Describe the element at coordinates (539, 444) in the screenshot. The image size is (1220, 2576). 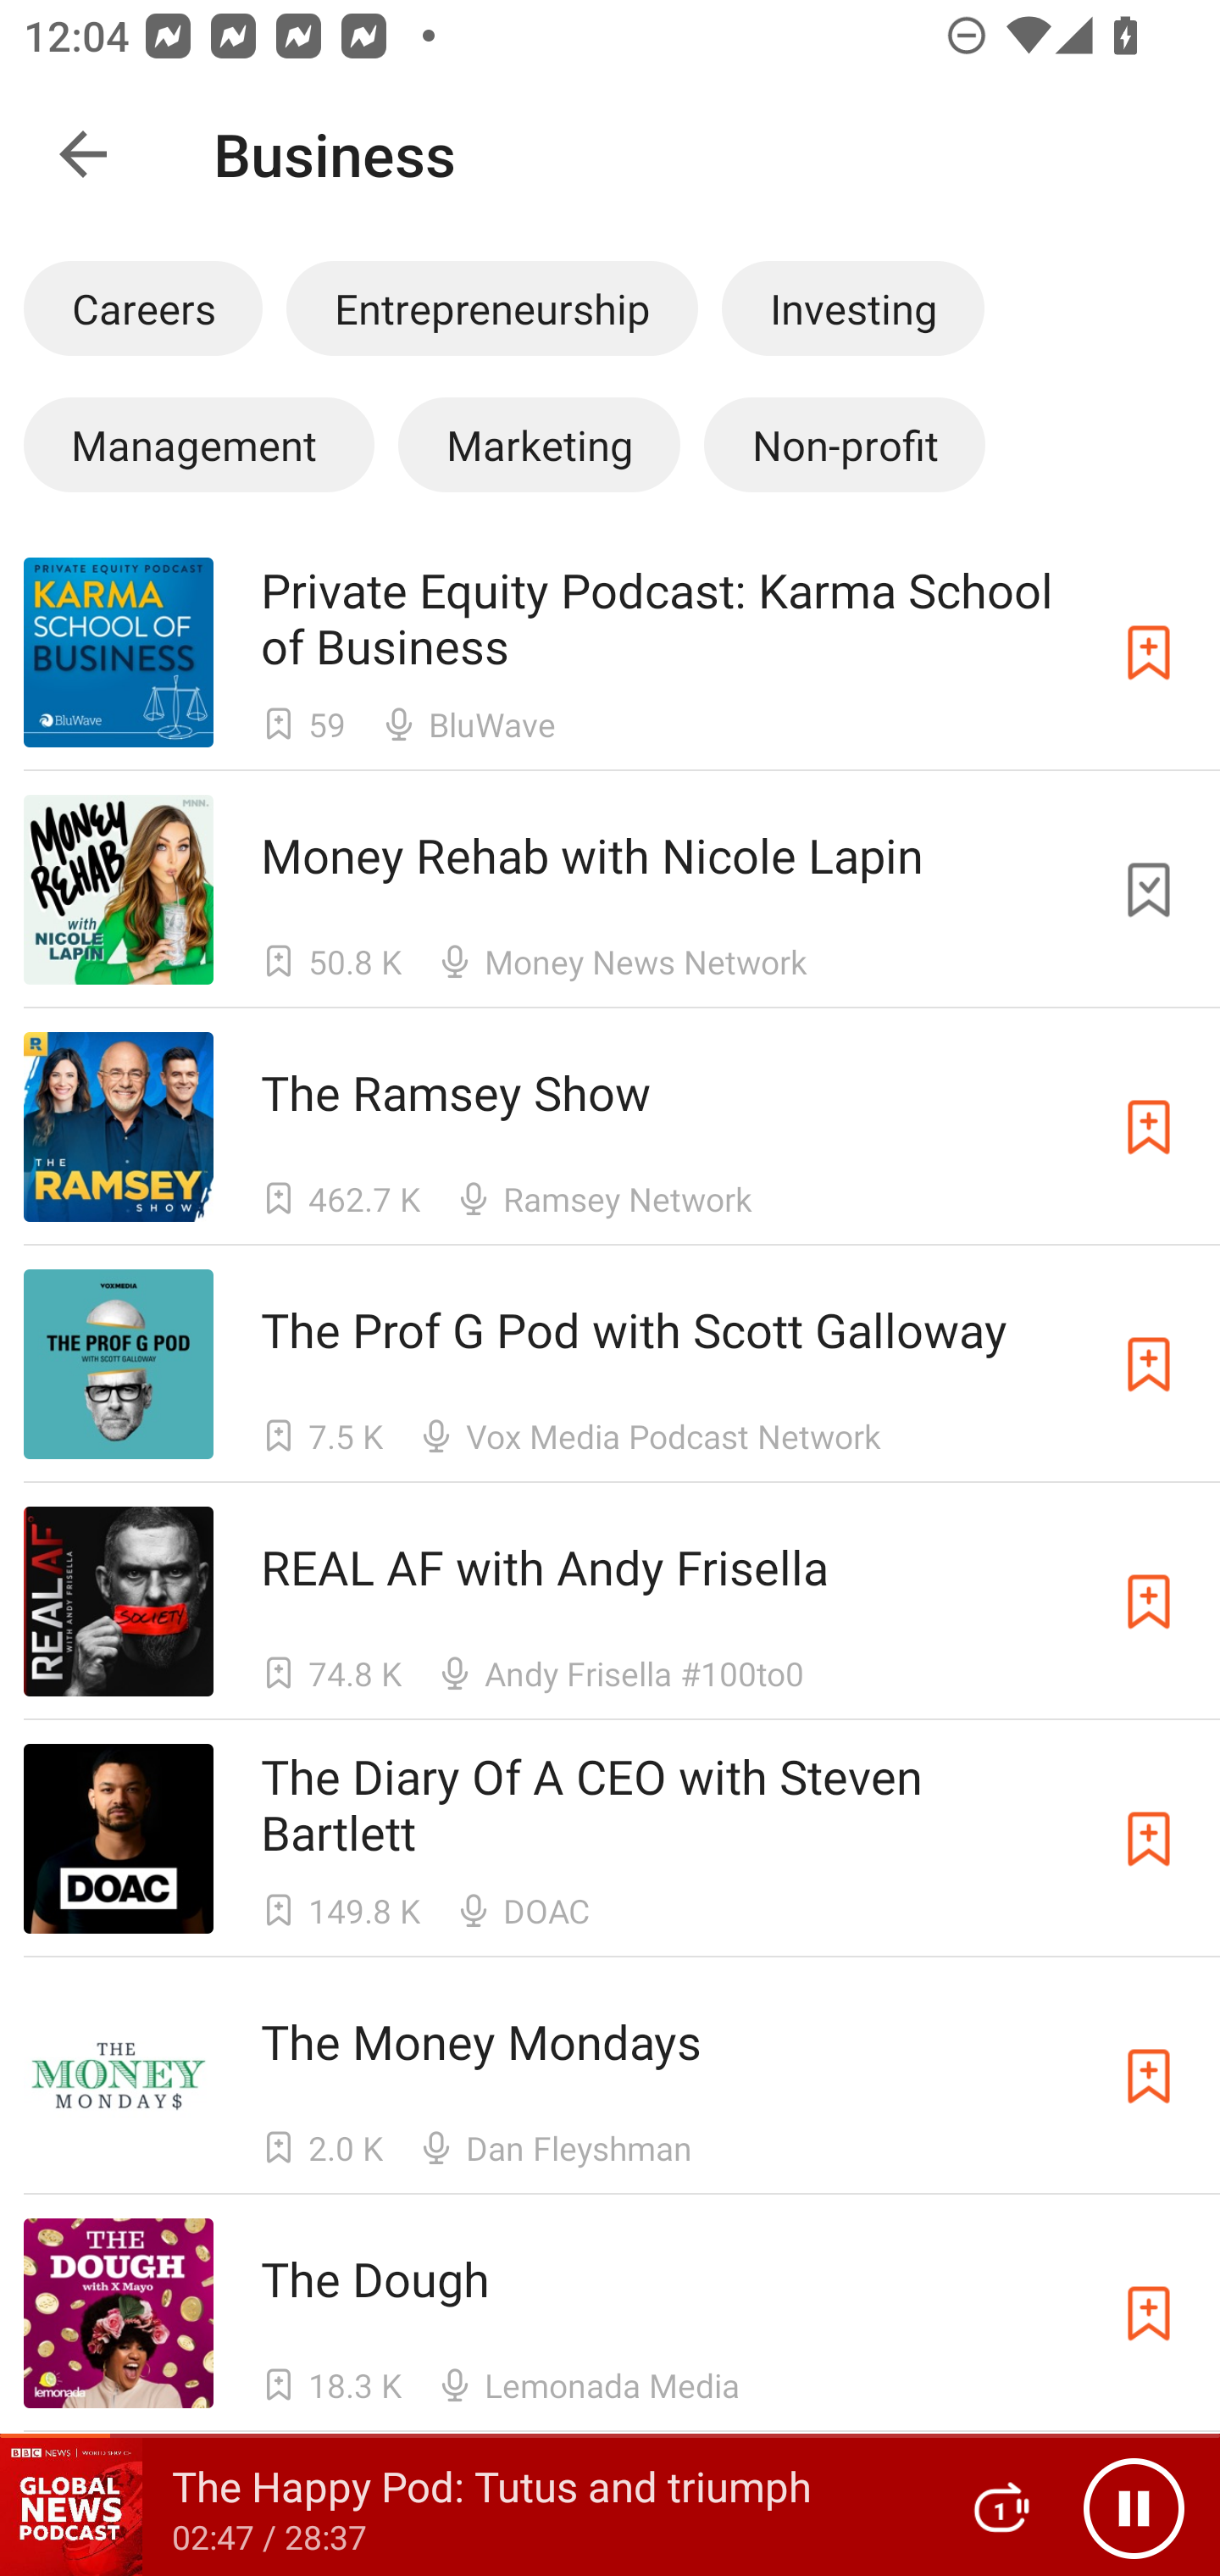
I see `Marketing` at that location.